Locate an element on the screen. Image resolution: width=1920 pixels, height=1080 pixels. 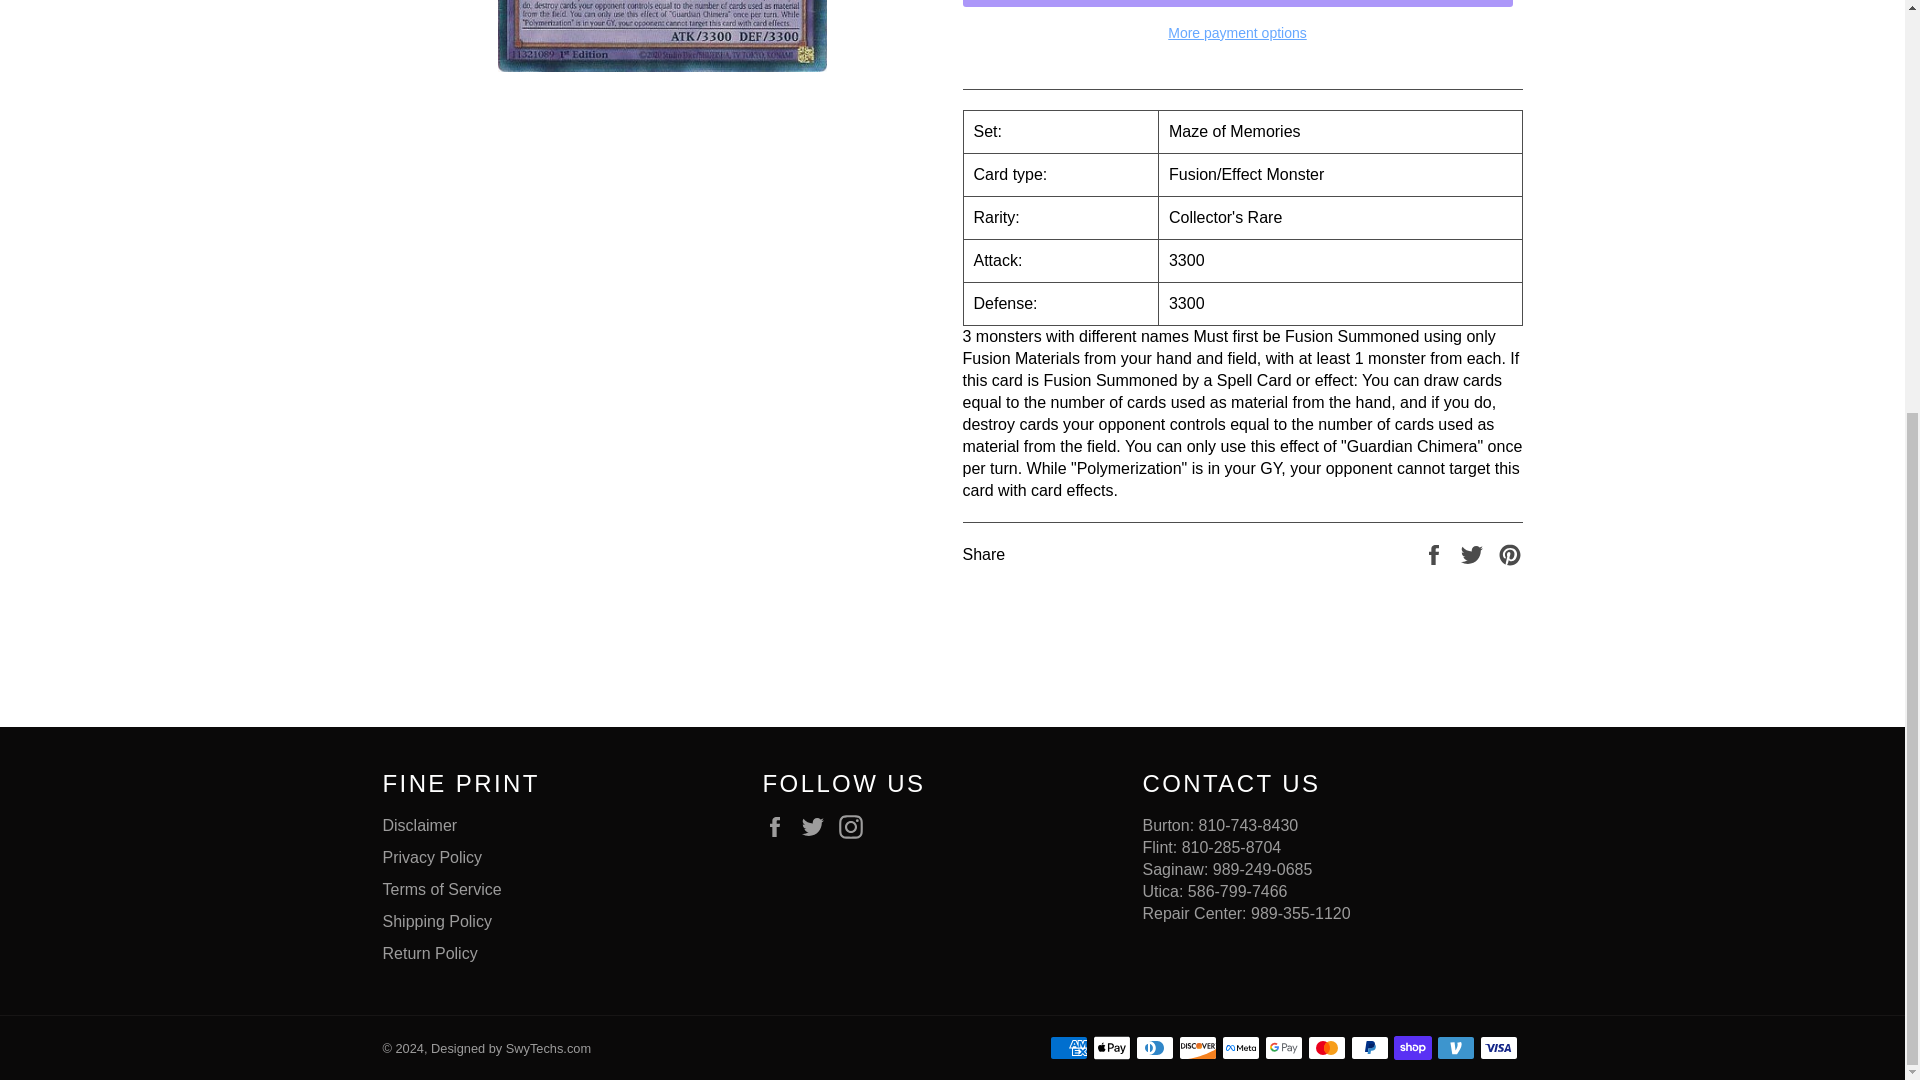
Tweet on Twitter is located at coordinates (1474, 553).